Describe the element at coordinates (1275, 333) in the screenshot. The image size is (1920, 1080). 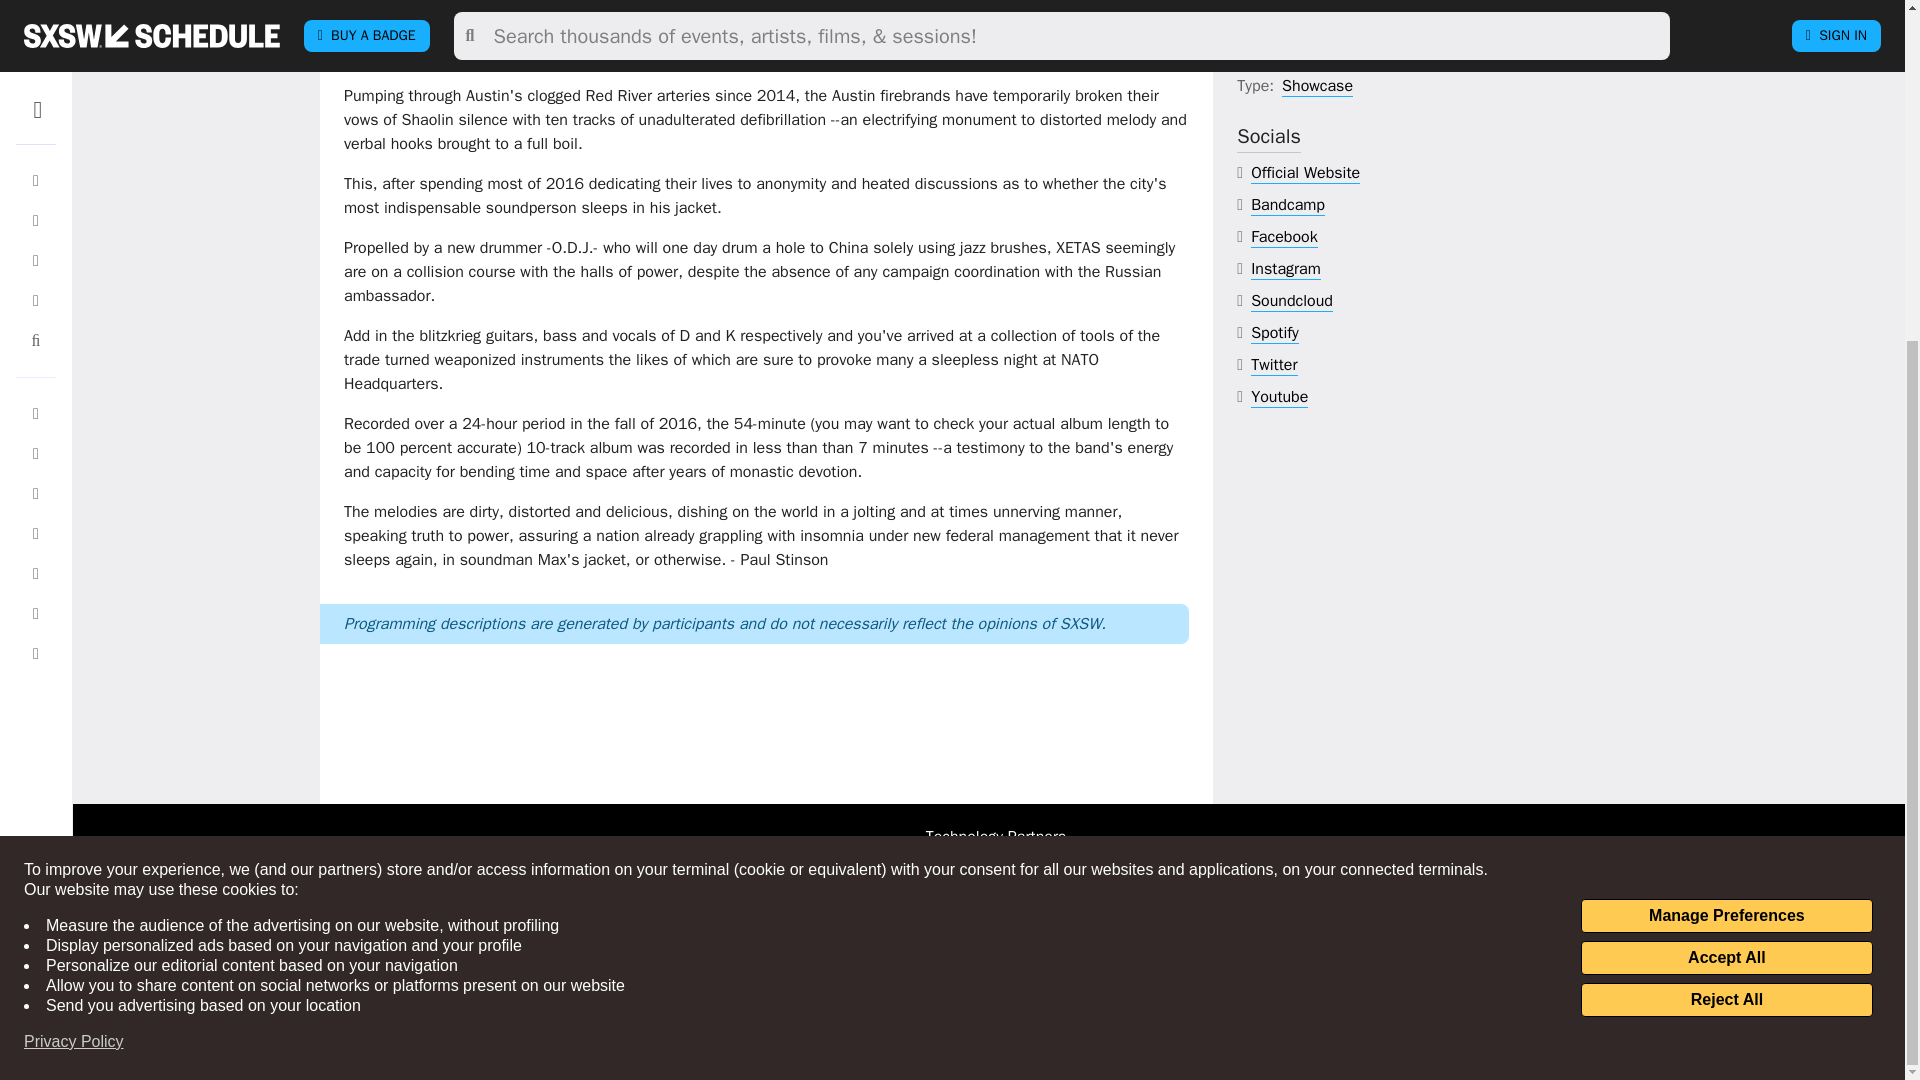
I see `spotify` at that location.